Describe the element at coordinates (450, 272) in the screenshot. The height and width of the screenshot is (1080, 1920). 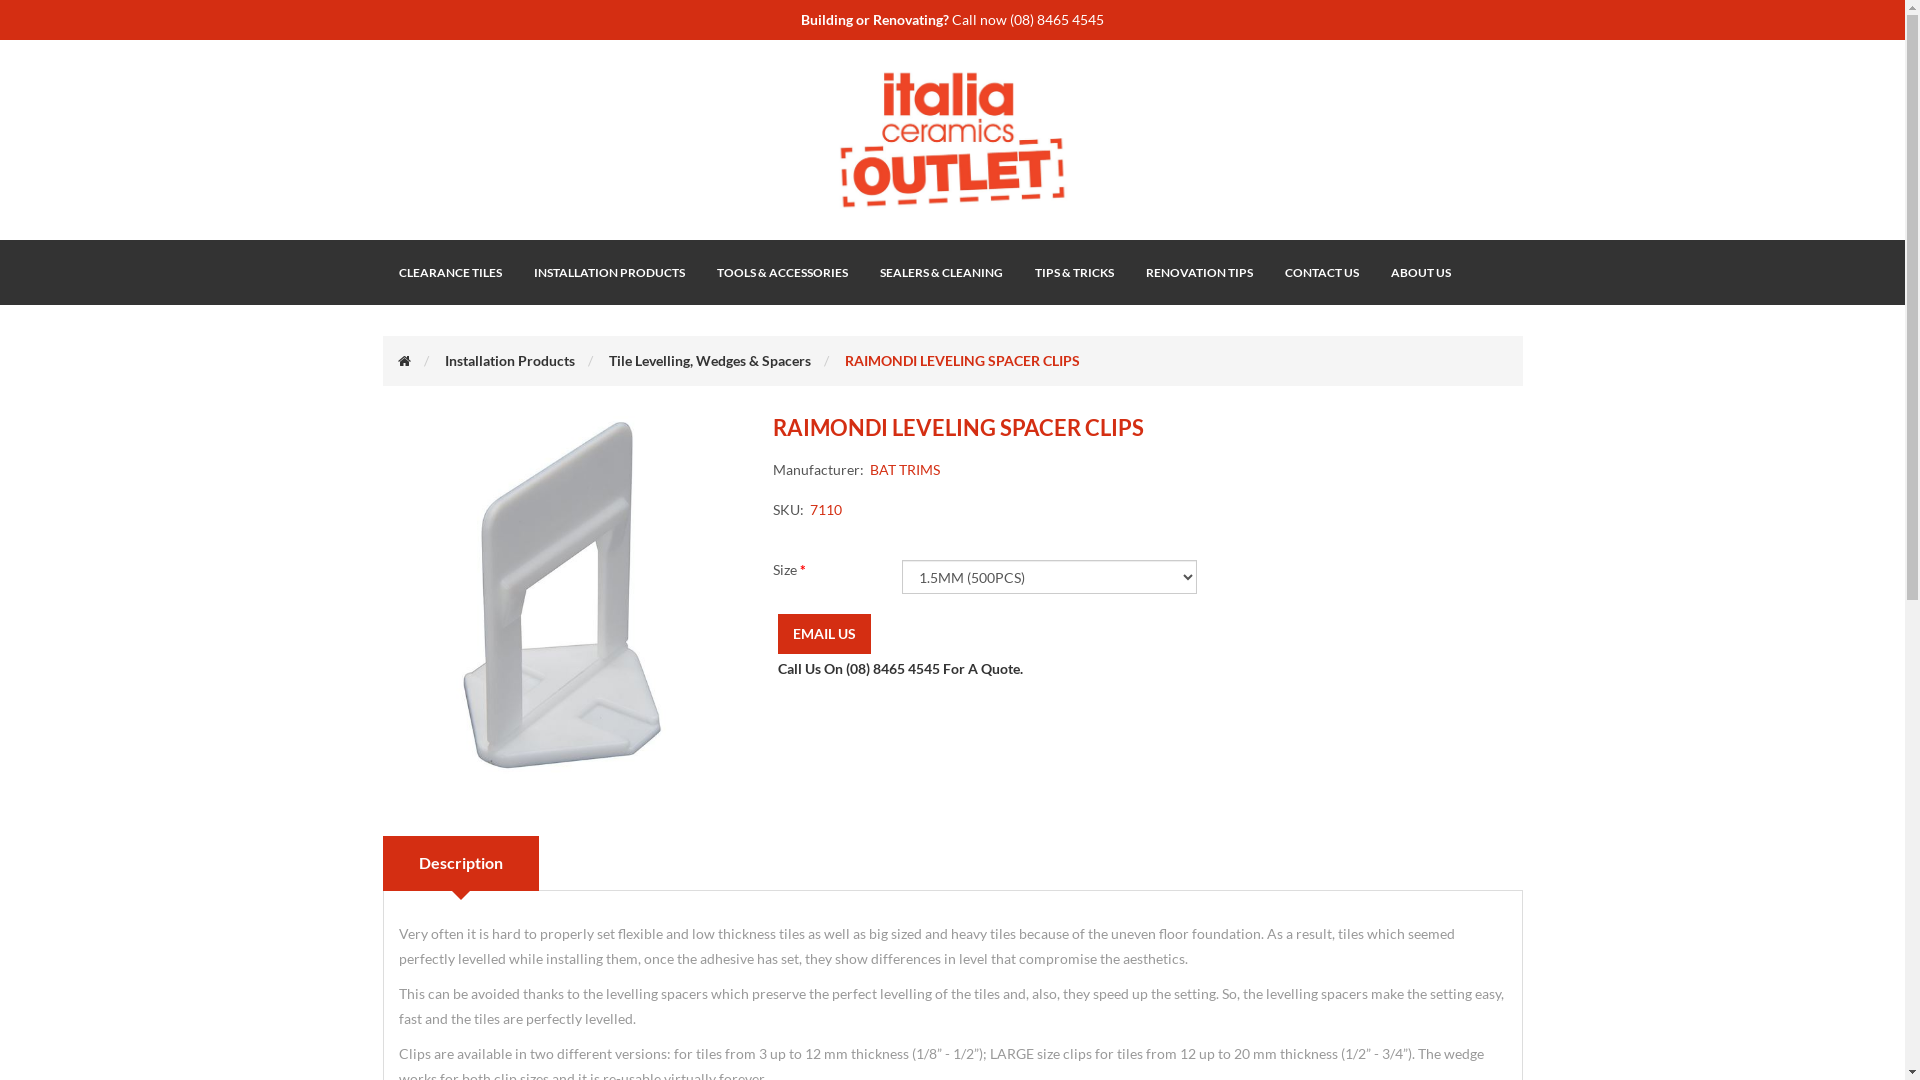
I see `CLEARANCE TILES` at that location.